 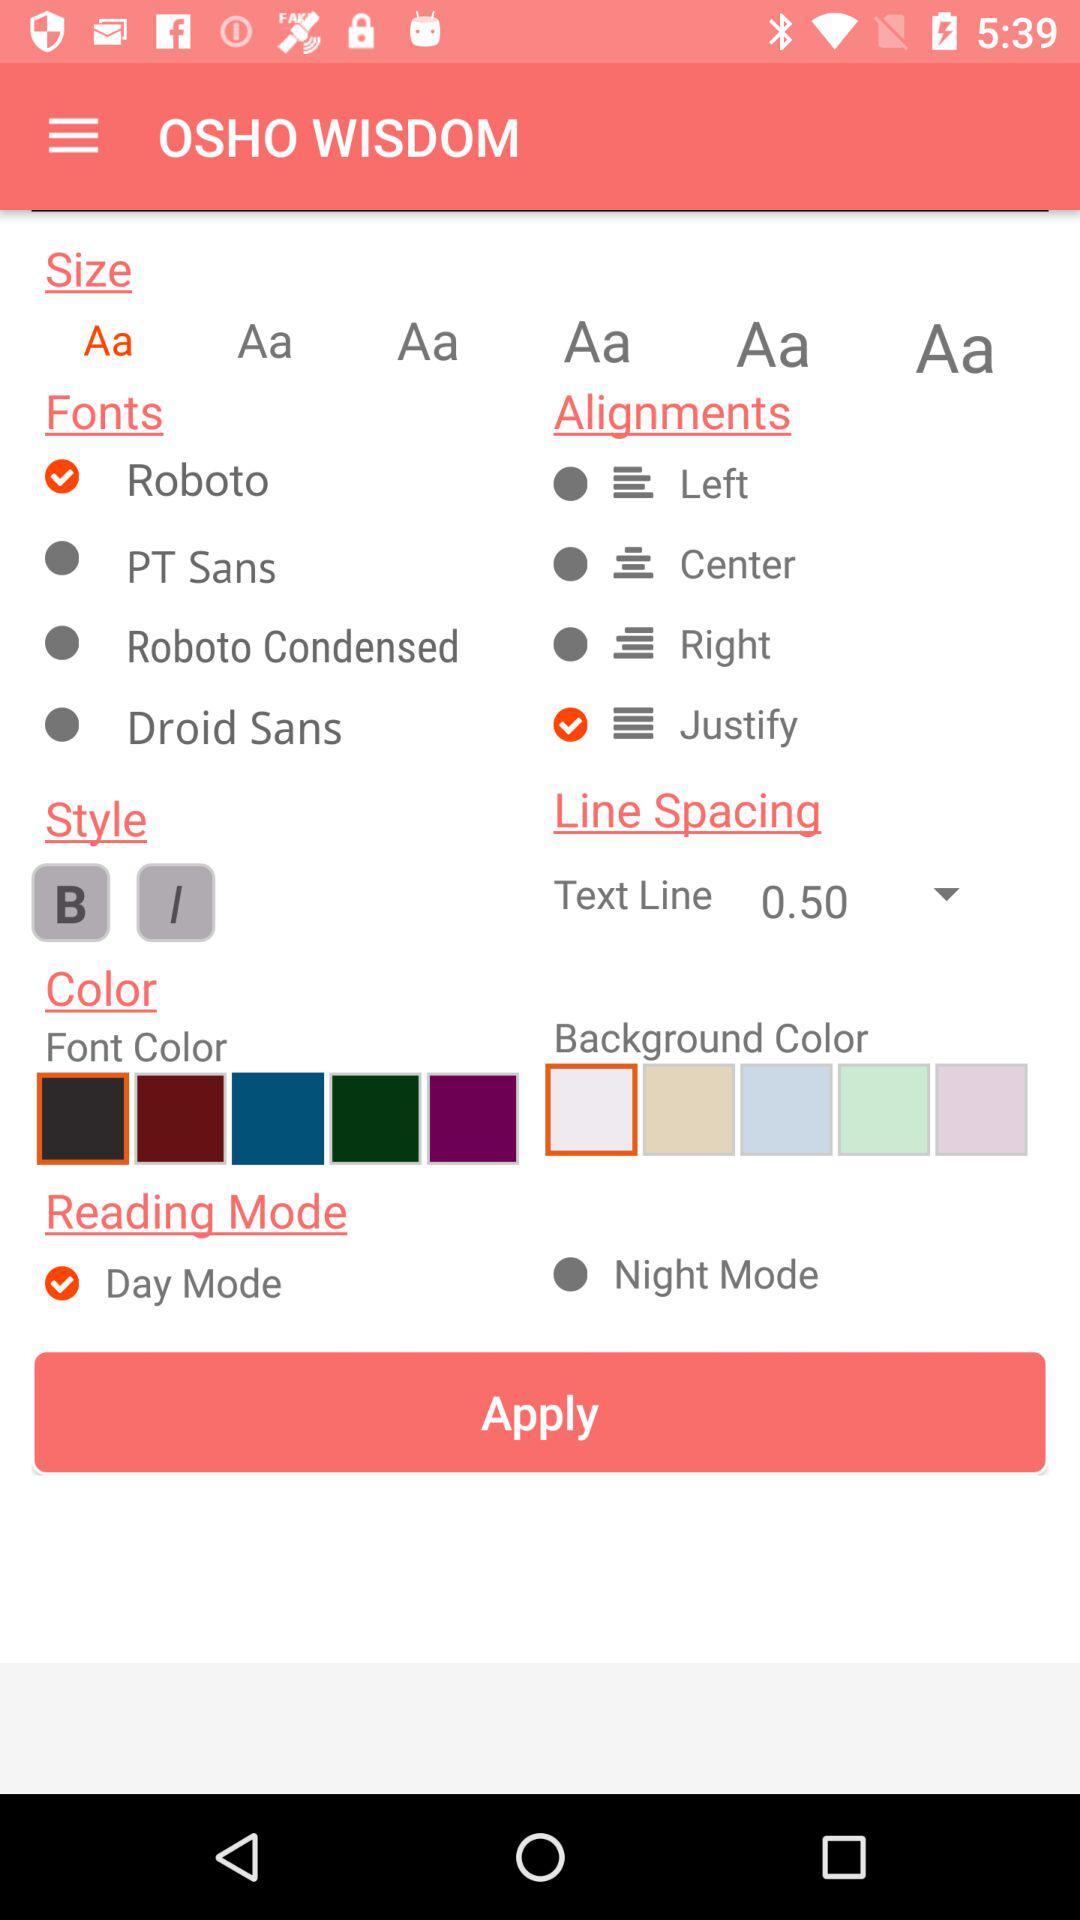 I want to click on select roboto condensed font, so click(x=316, y=650).